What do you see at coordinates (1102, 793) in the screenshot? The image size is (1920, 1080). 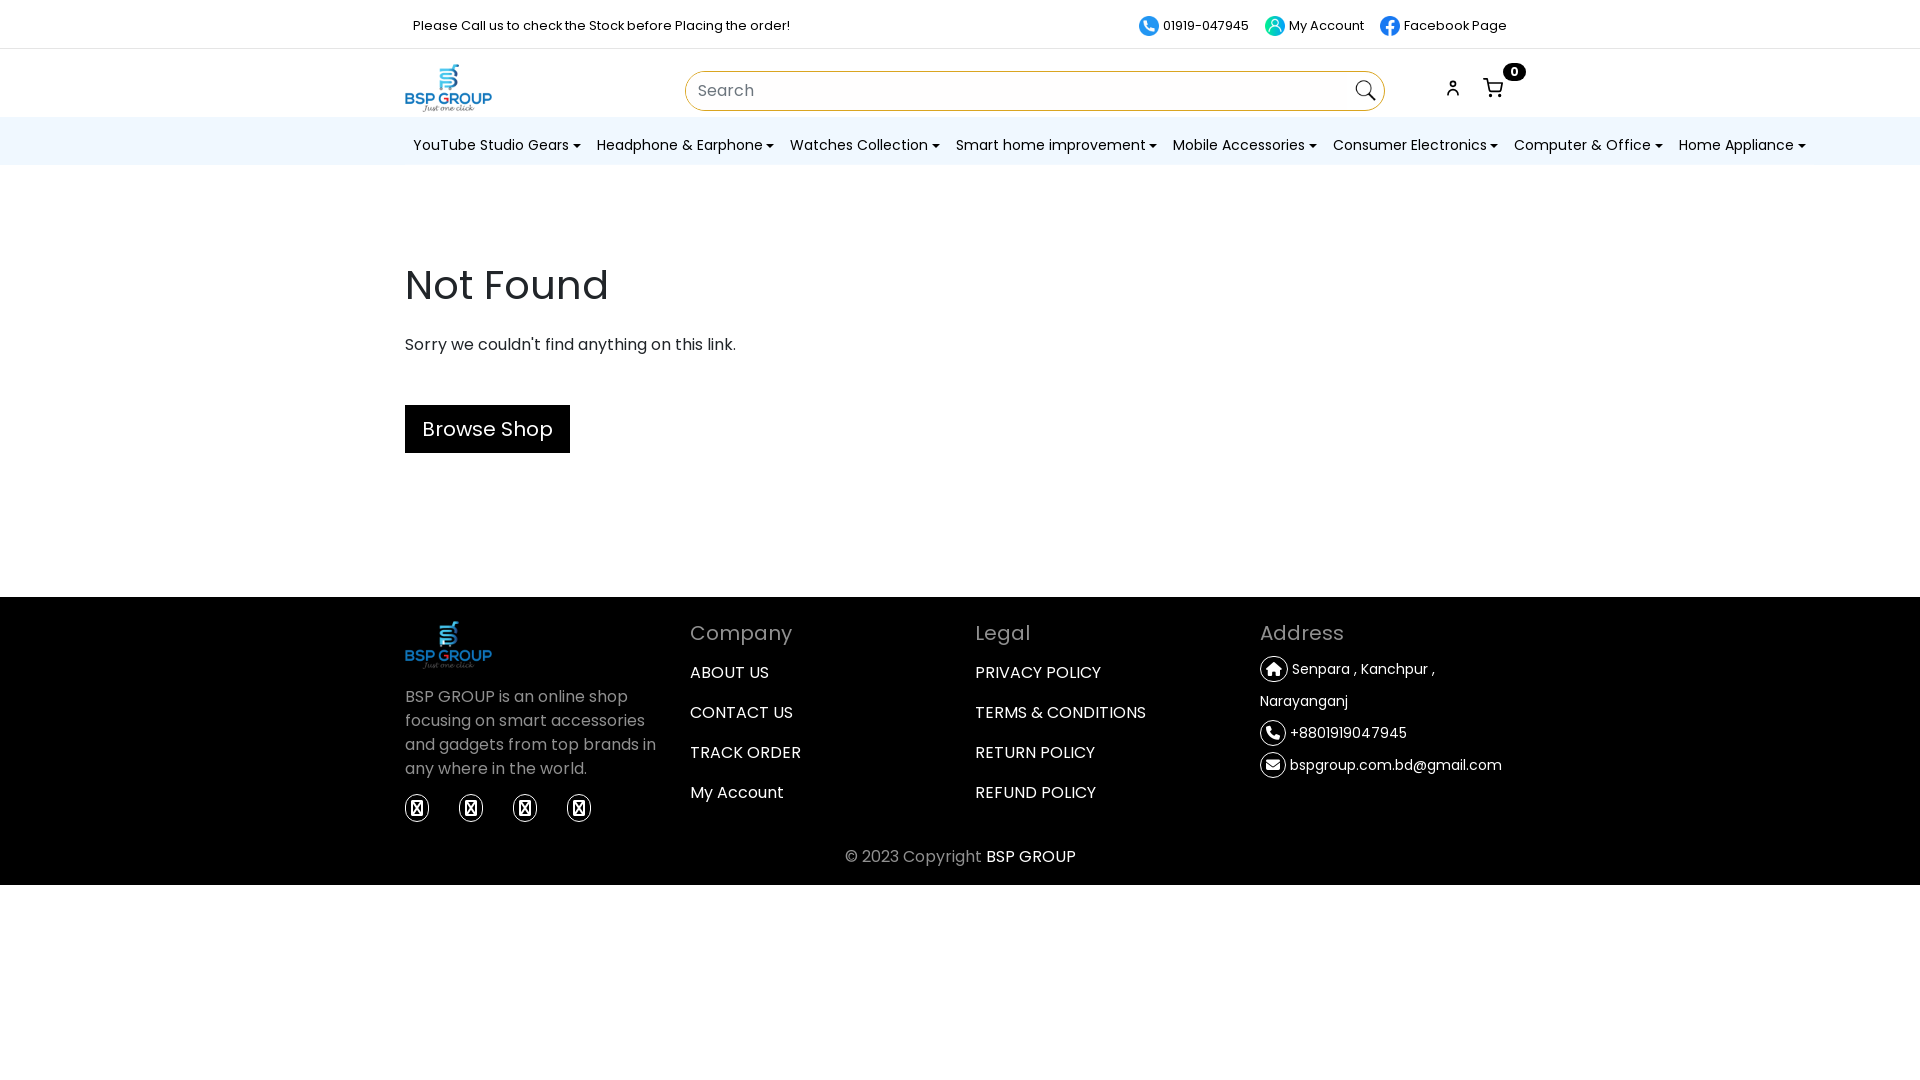 I see `REFUND POLICY` at bounding box center [1102, 793].